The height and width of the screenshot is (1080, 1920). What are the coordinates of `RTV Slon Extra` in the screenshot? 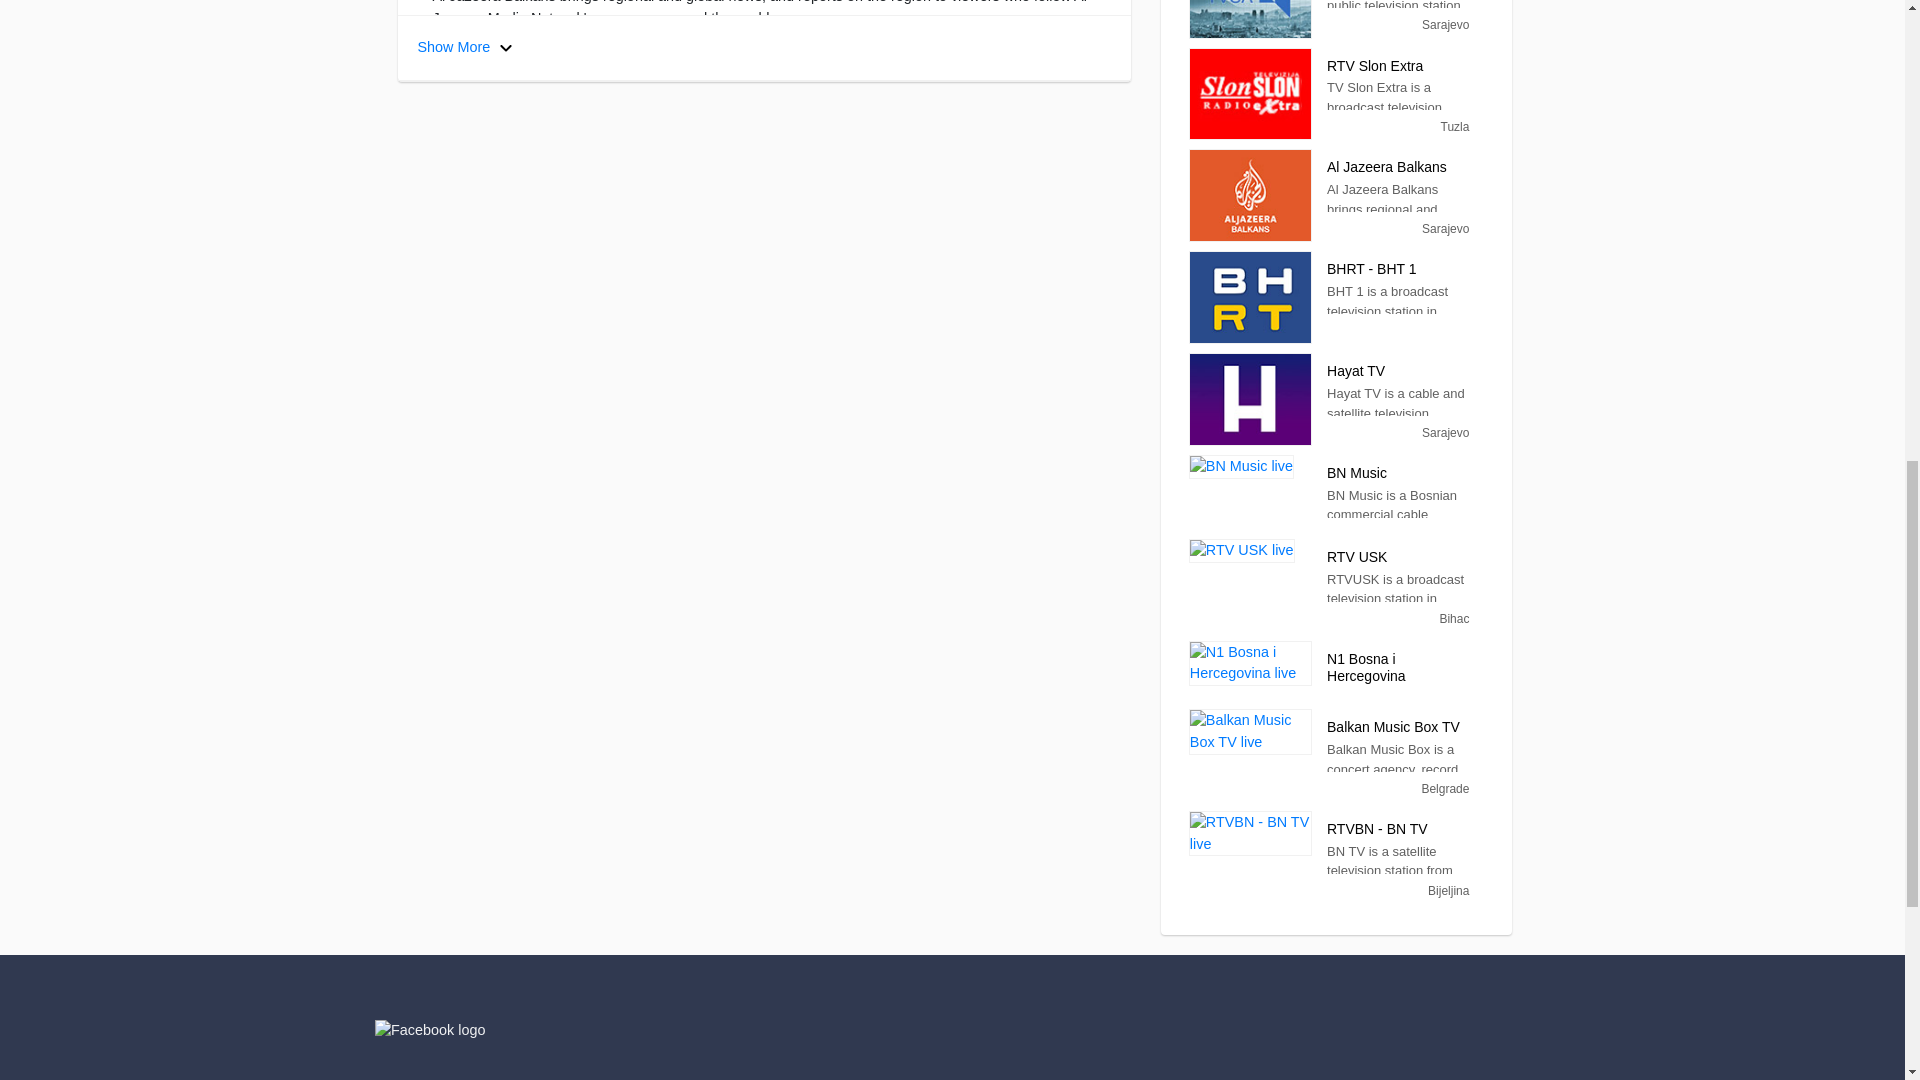 It's located at (1250, 94).